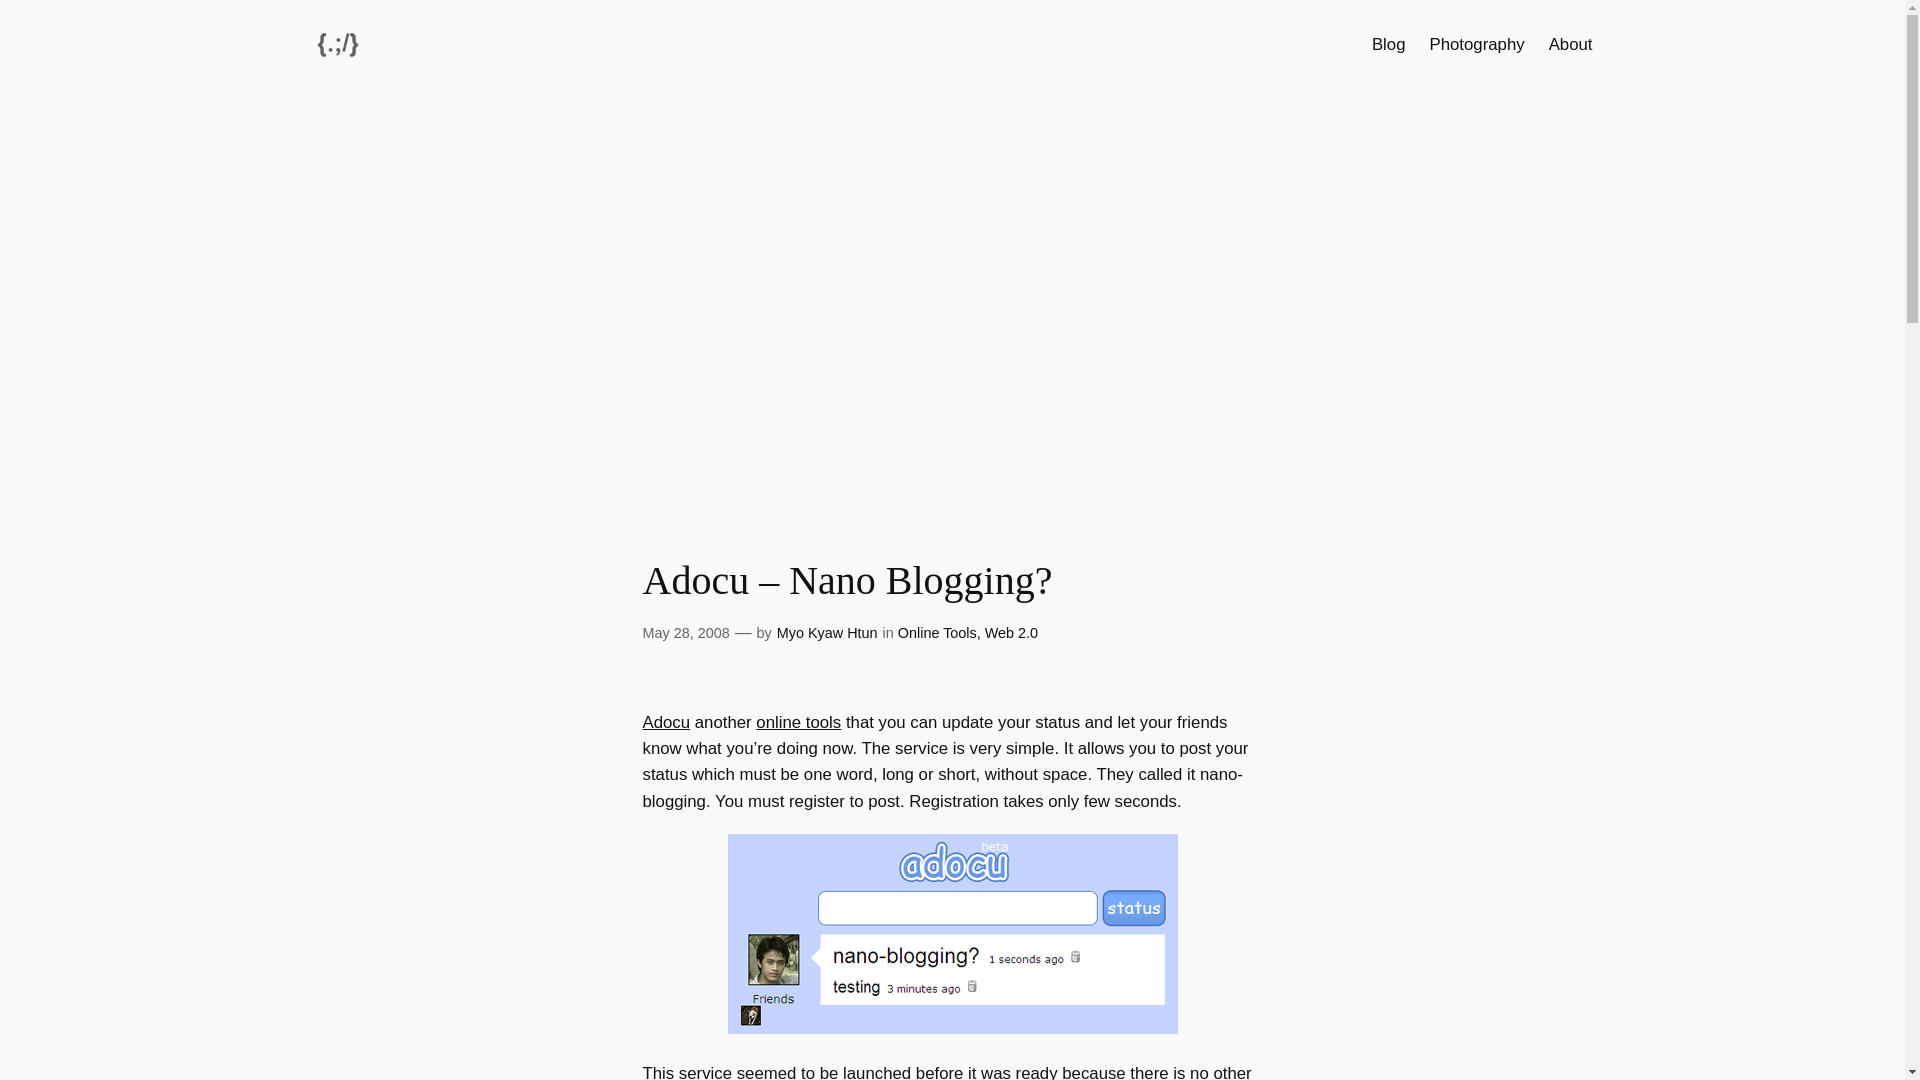 Image resolution: width=1920 pixels, height=1080 pixels. What do you see at coordinates (798, 722) in the screenshot?
I see `online tools` at bounding box center [798, 722].